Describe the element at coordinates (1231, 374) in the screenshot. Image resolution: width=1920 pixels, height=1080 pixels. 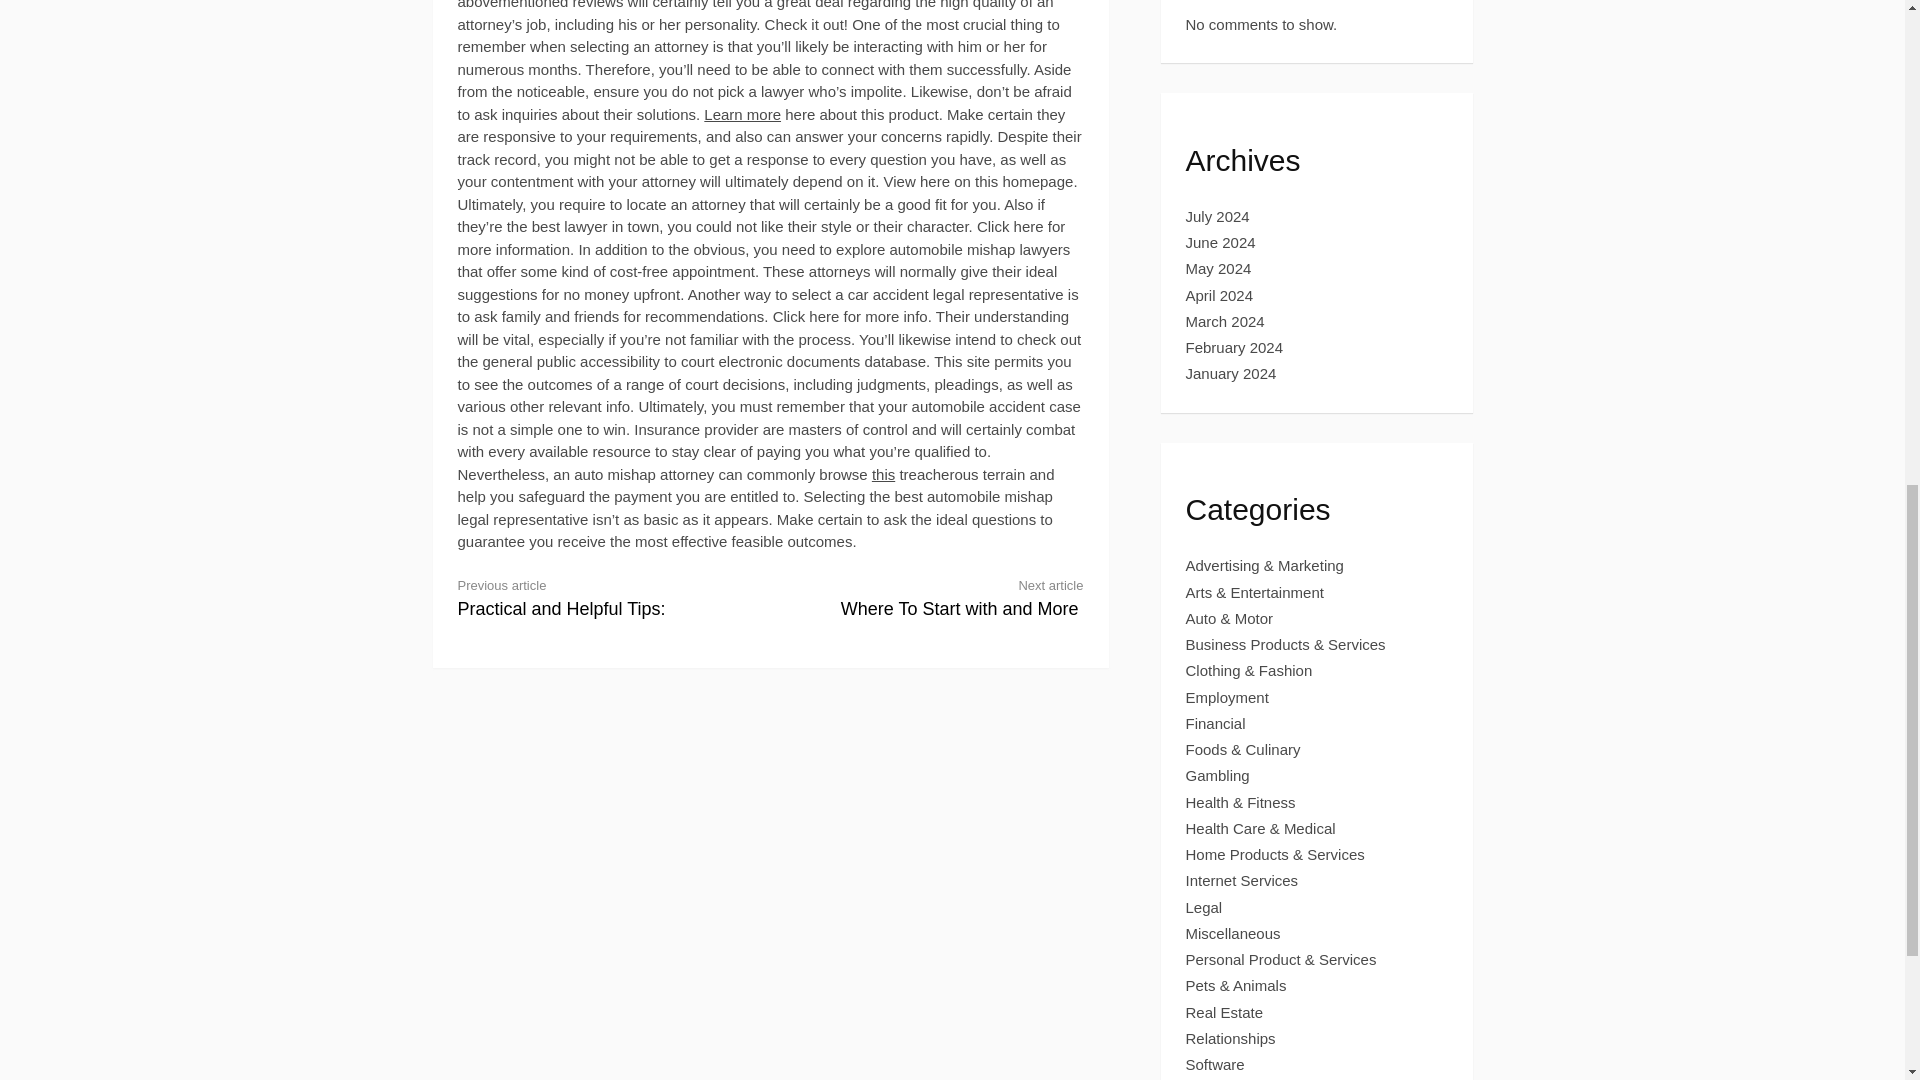
I see `January 2024` at that location.